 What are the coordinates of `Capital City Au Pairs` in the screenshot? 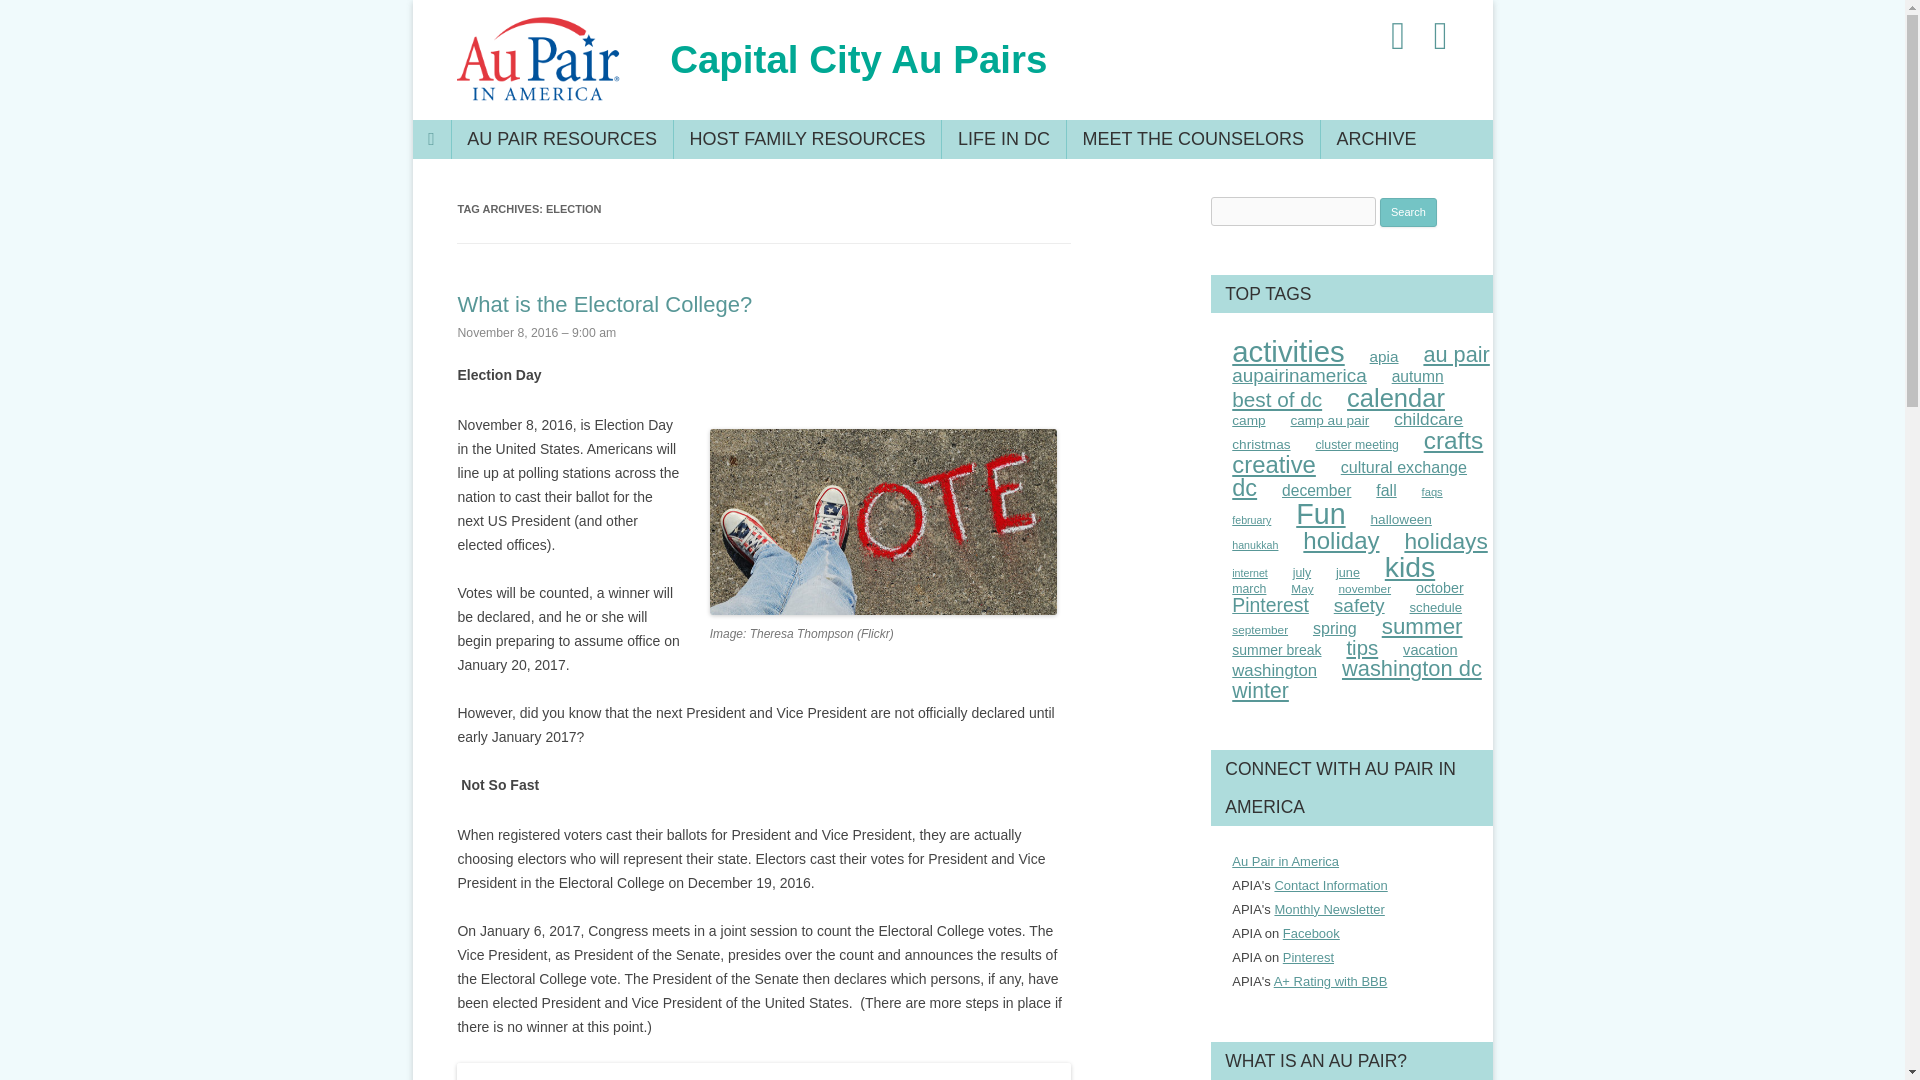 It's located at (858, 60).